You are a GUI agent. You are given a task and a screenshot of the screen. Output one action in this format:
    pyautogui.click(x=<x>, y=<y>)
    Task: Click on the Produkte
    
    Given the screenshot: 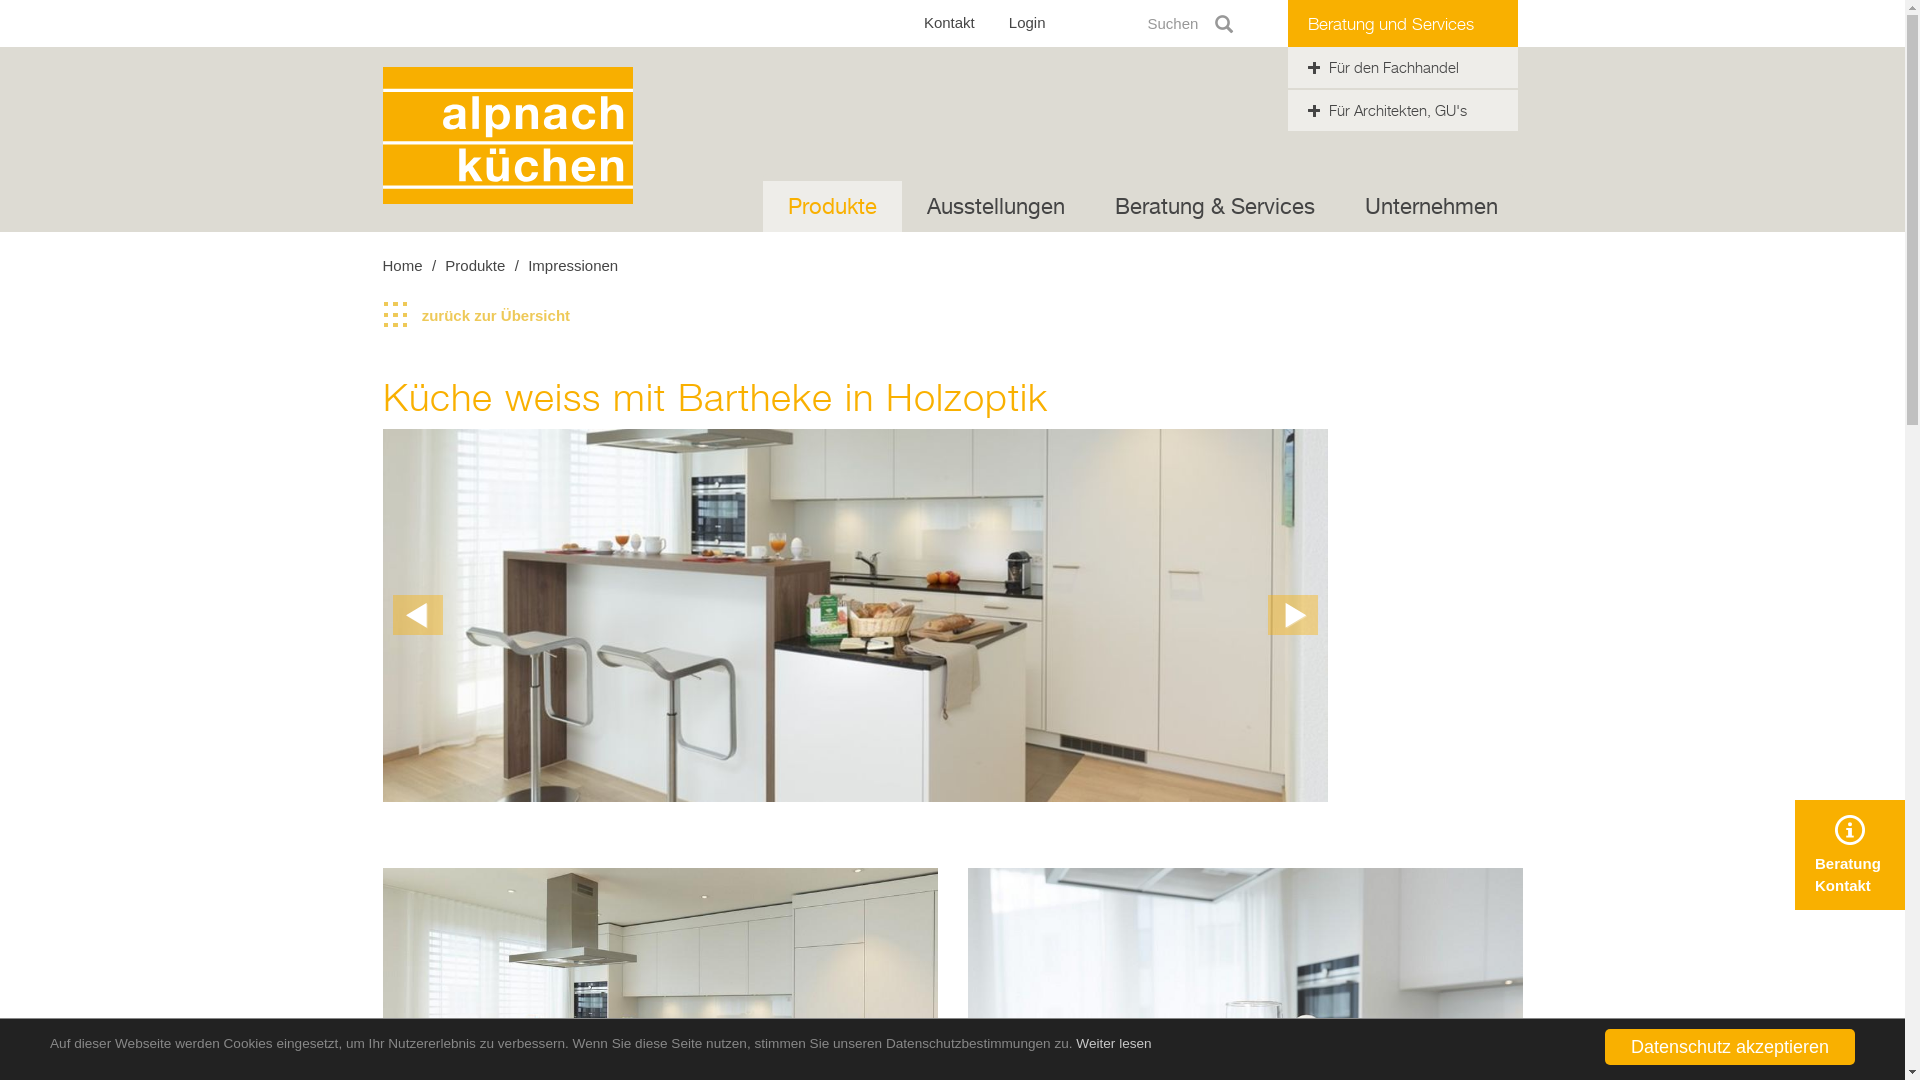 What is the action you would take?
    pyautogui.click(x=832, y=206)
    